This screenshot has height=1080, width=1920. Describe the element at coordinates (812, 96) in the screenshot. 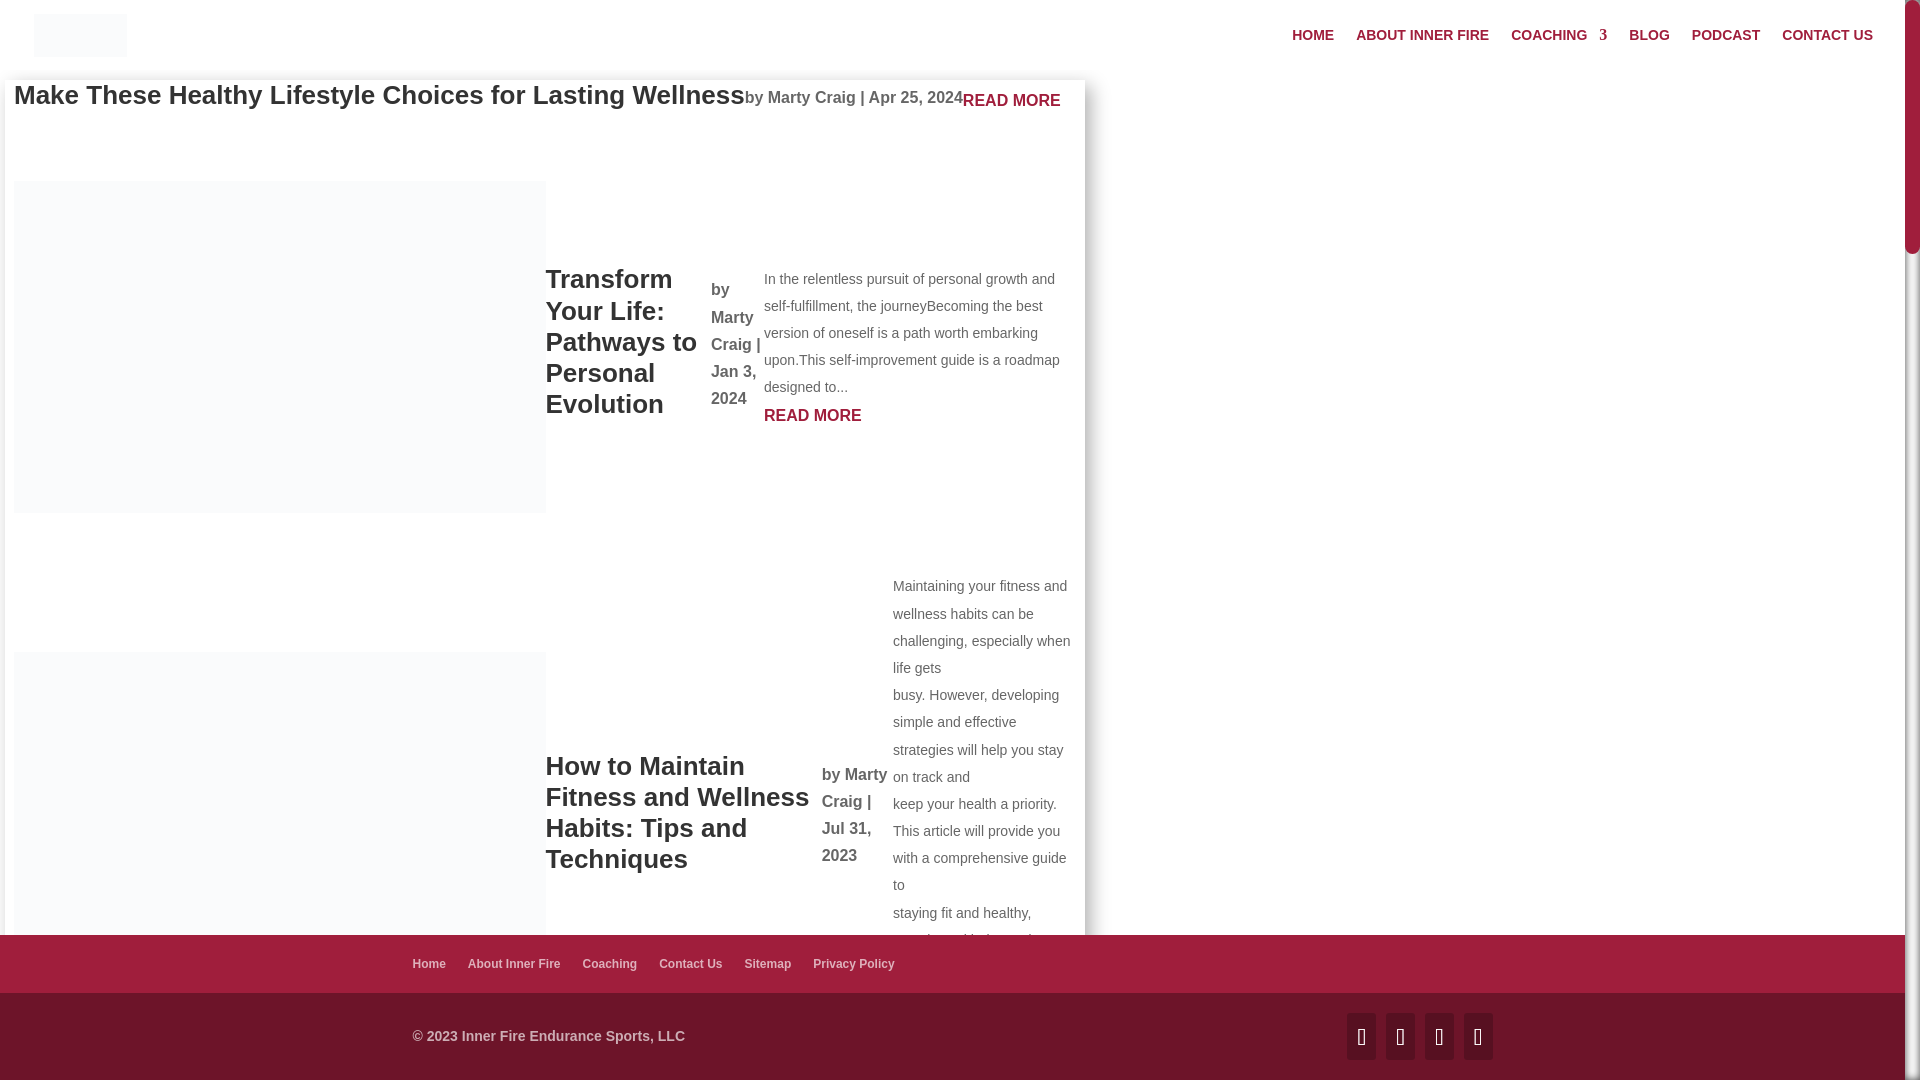

I see `Posts by Marty Craig` at that location.